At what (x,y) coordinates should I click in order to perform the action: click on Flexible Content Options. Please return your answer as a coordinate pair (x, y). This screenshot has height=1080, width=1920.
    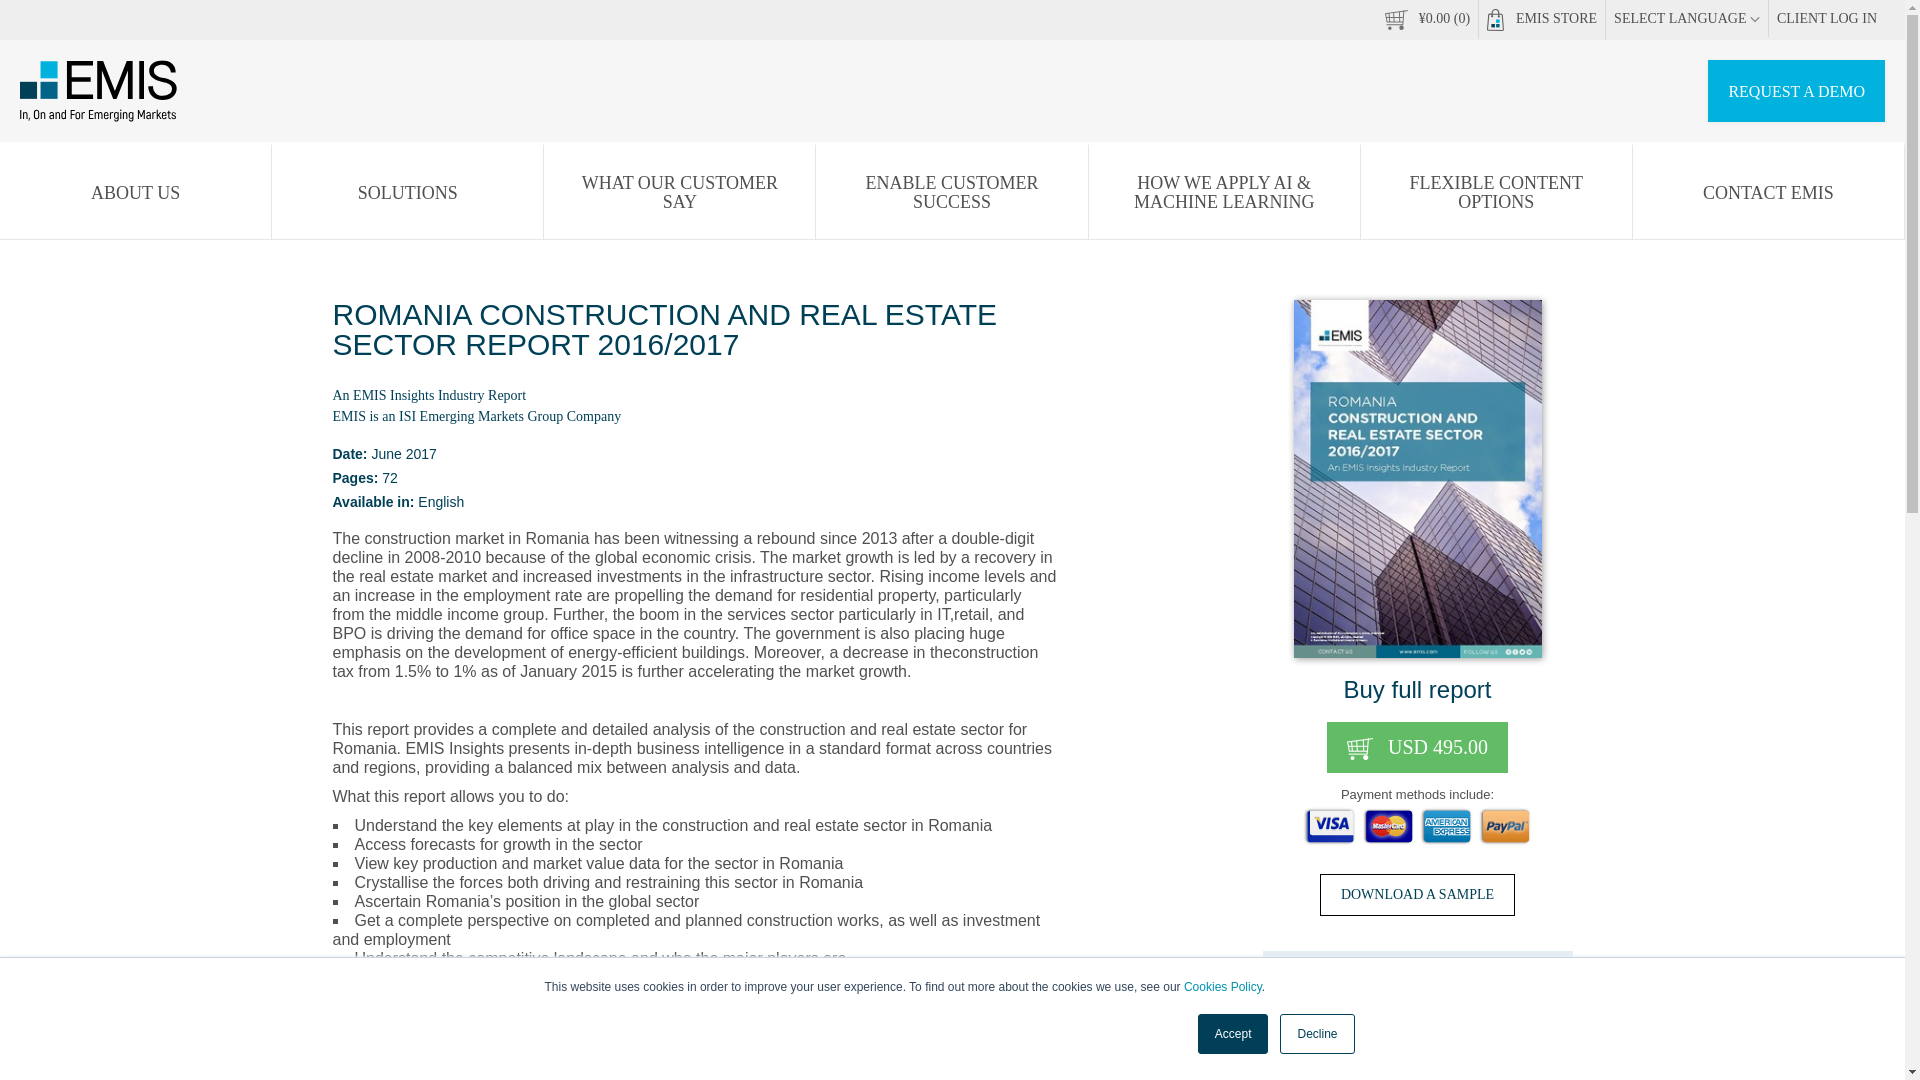
    Looking at the image, I should click on (1496, 192).